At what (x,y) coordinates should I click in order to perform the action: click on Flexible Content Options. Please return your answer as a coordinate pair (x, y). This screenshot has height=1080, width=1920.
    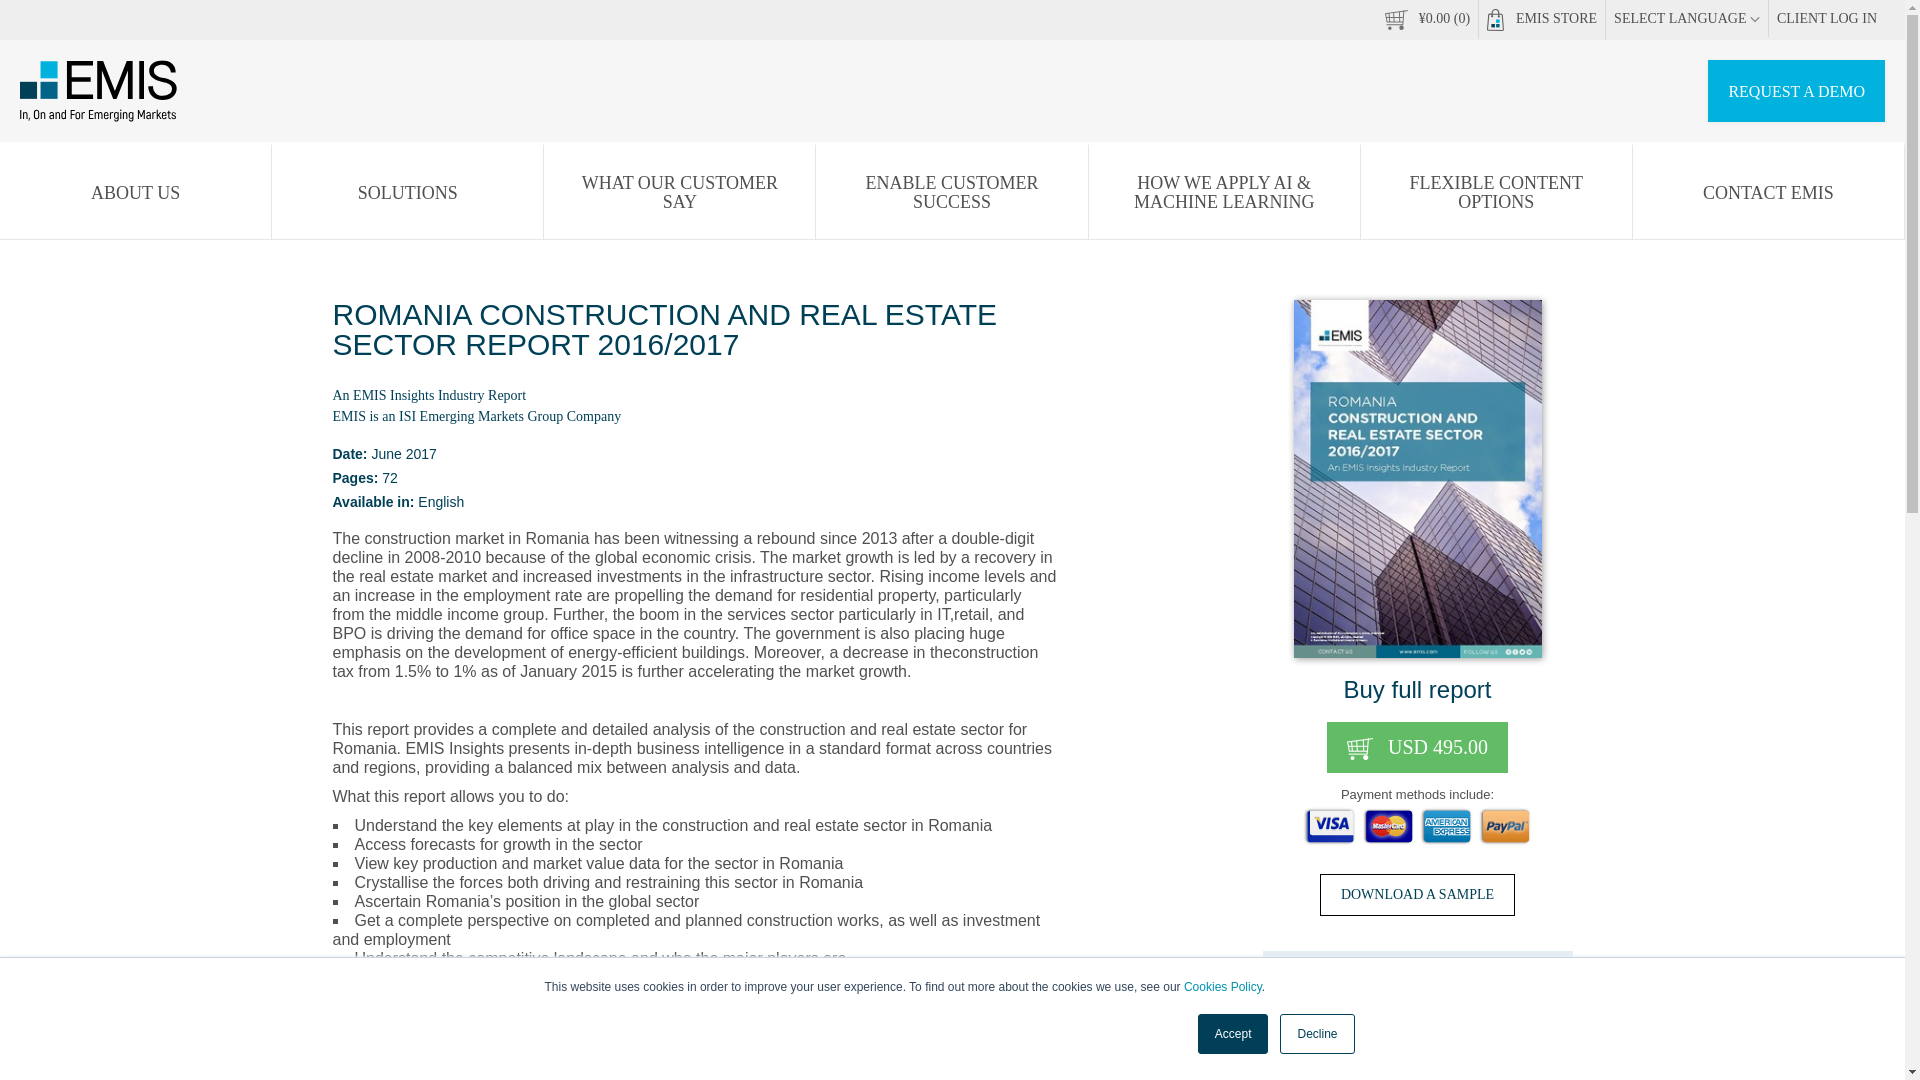
    Looking at the image, I should click on (1496, 192).